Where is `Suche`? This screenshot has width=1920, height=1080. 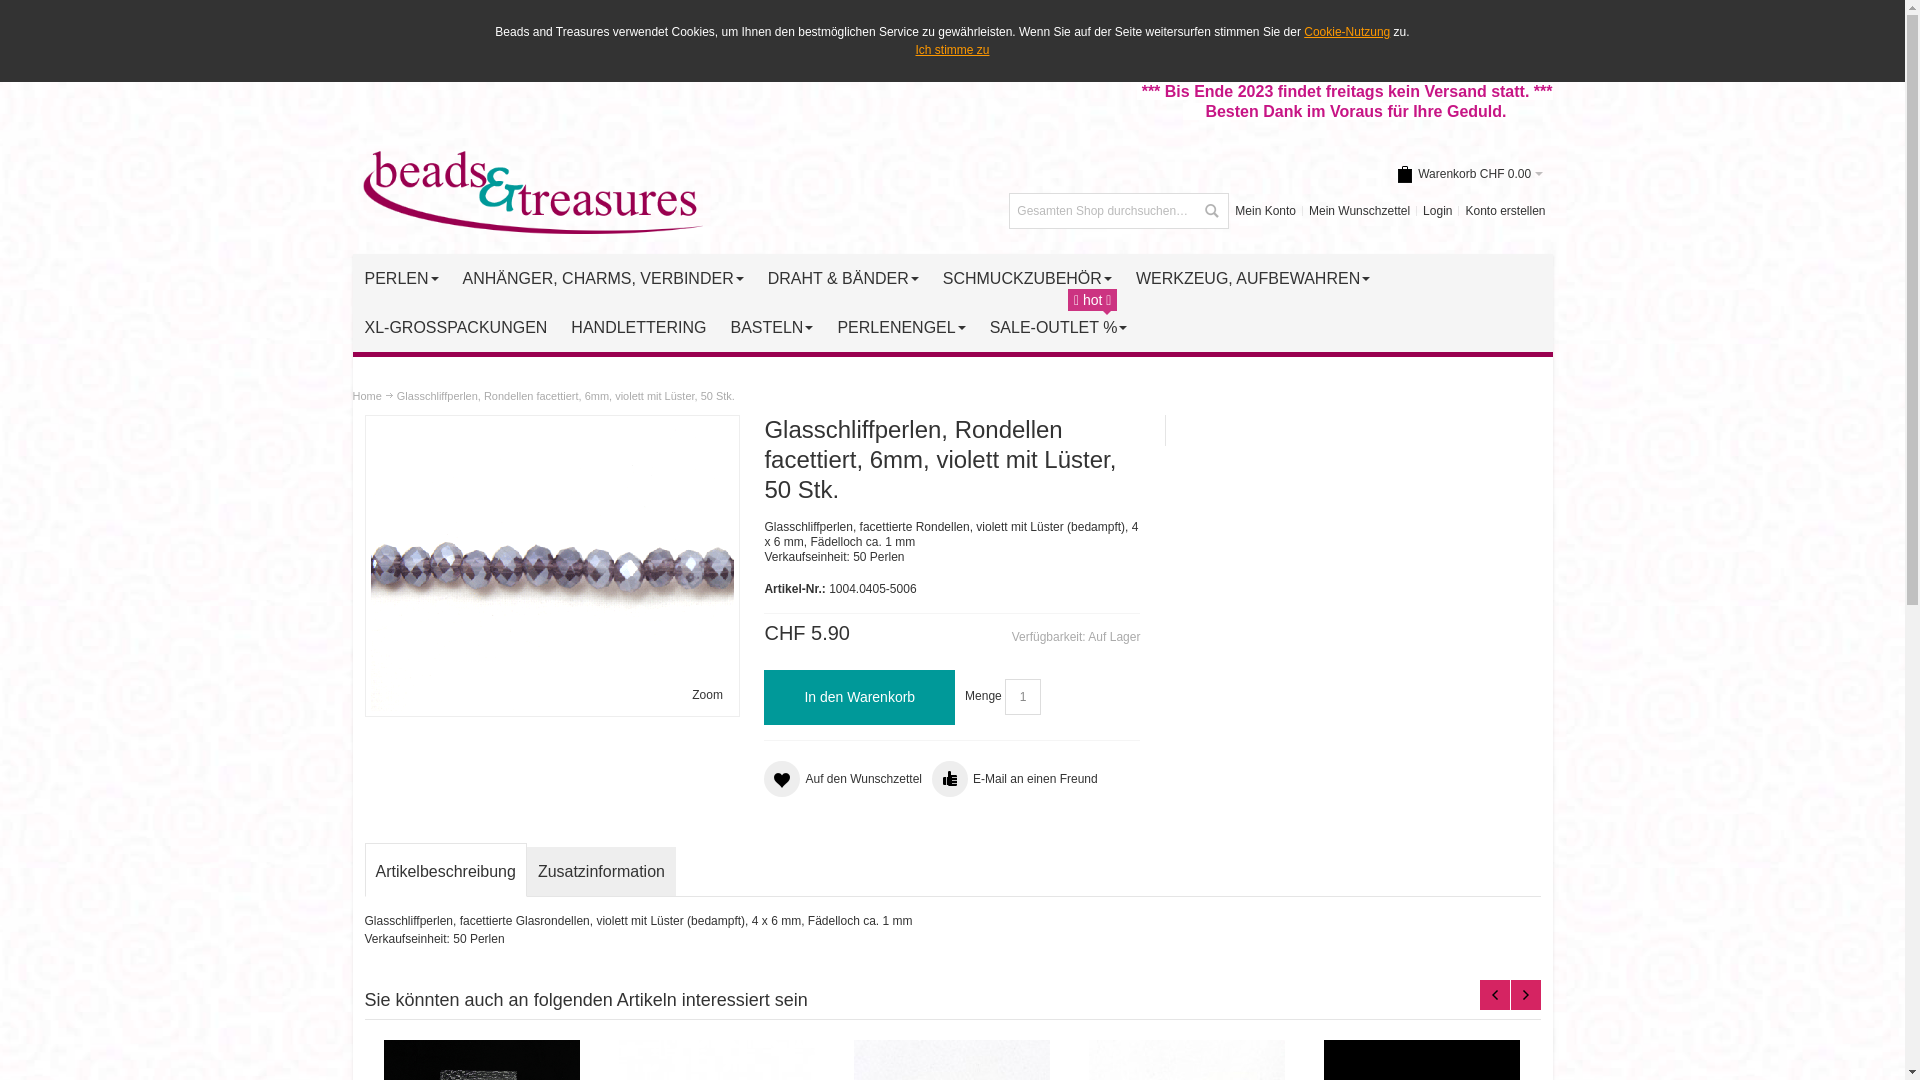
Suche is located at coordinates (1211, 211).